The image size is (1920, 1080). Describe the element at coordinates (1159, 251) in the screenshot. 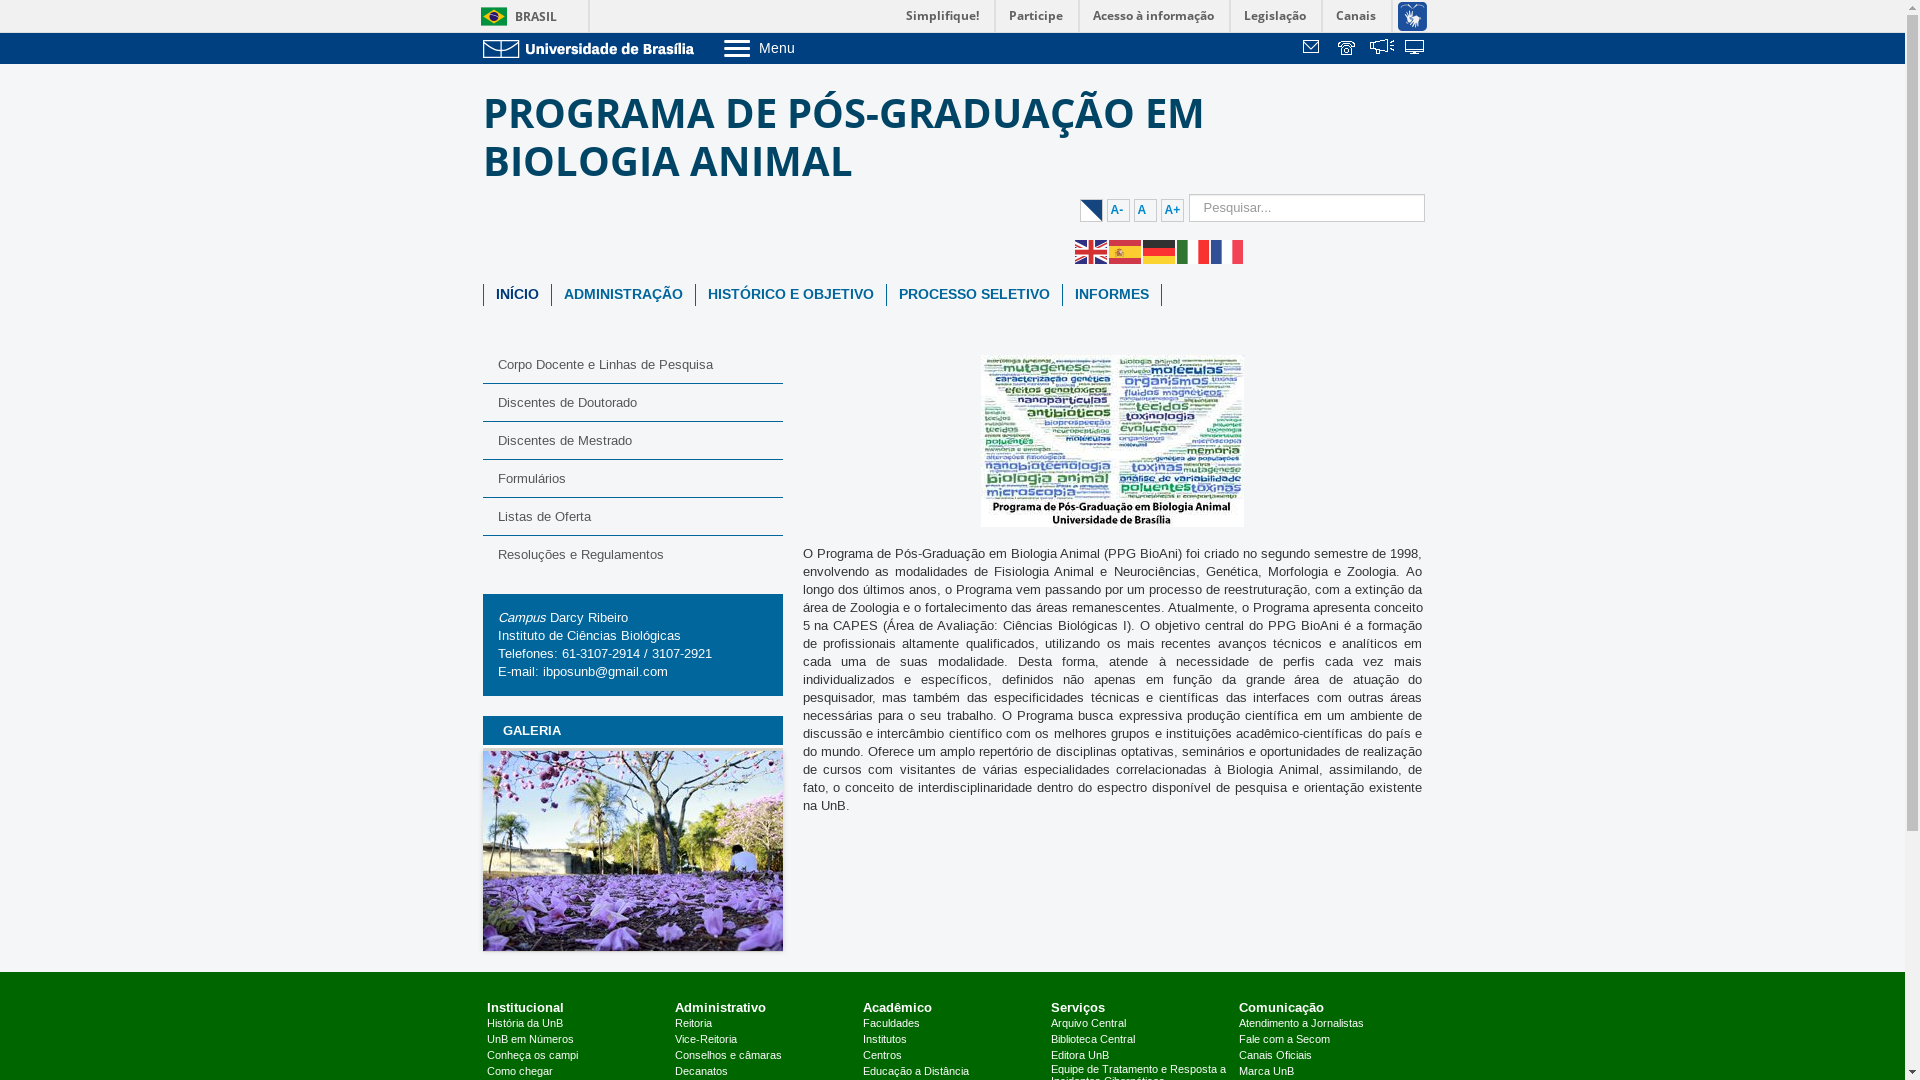

I see `Deutsch` at that location.